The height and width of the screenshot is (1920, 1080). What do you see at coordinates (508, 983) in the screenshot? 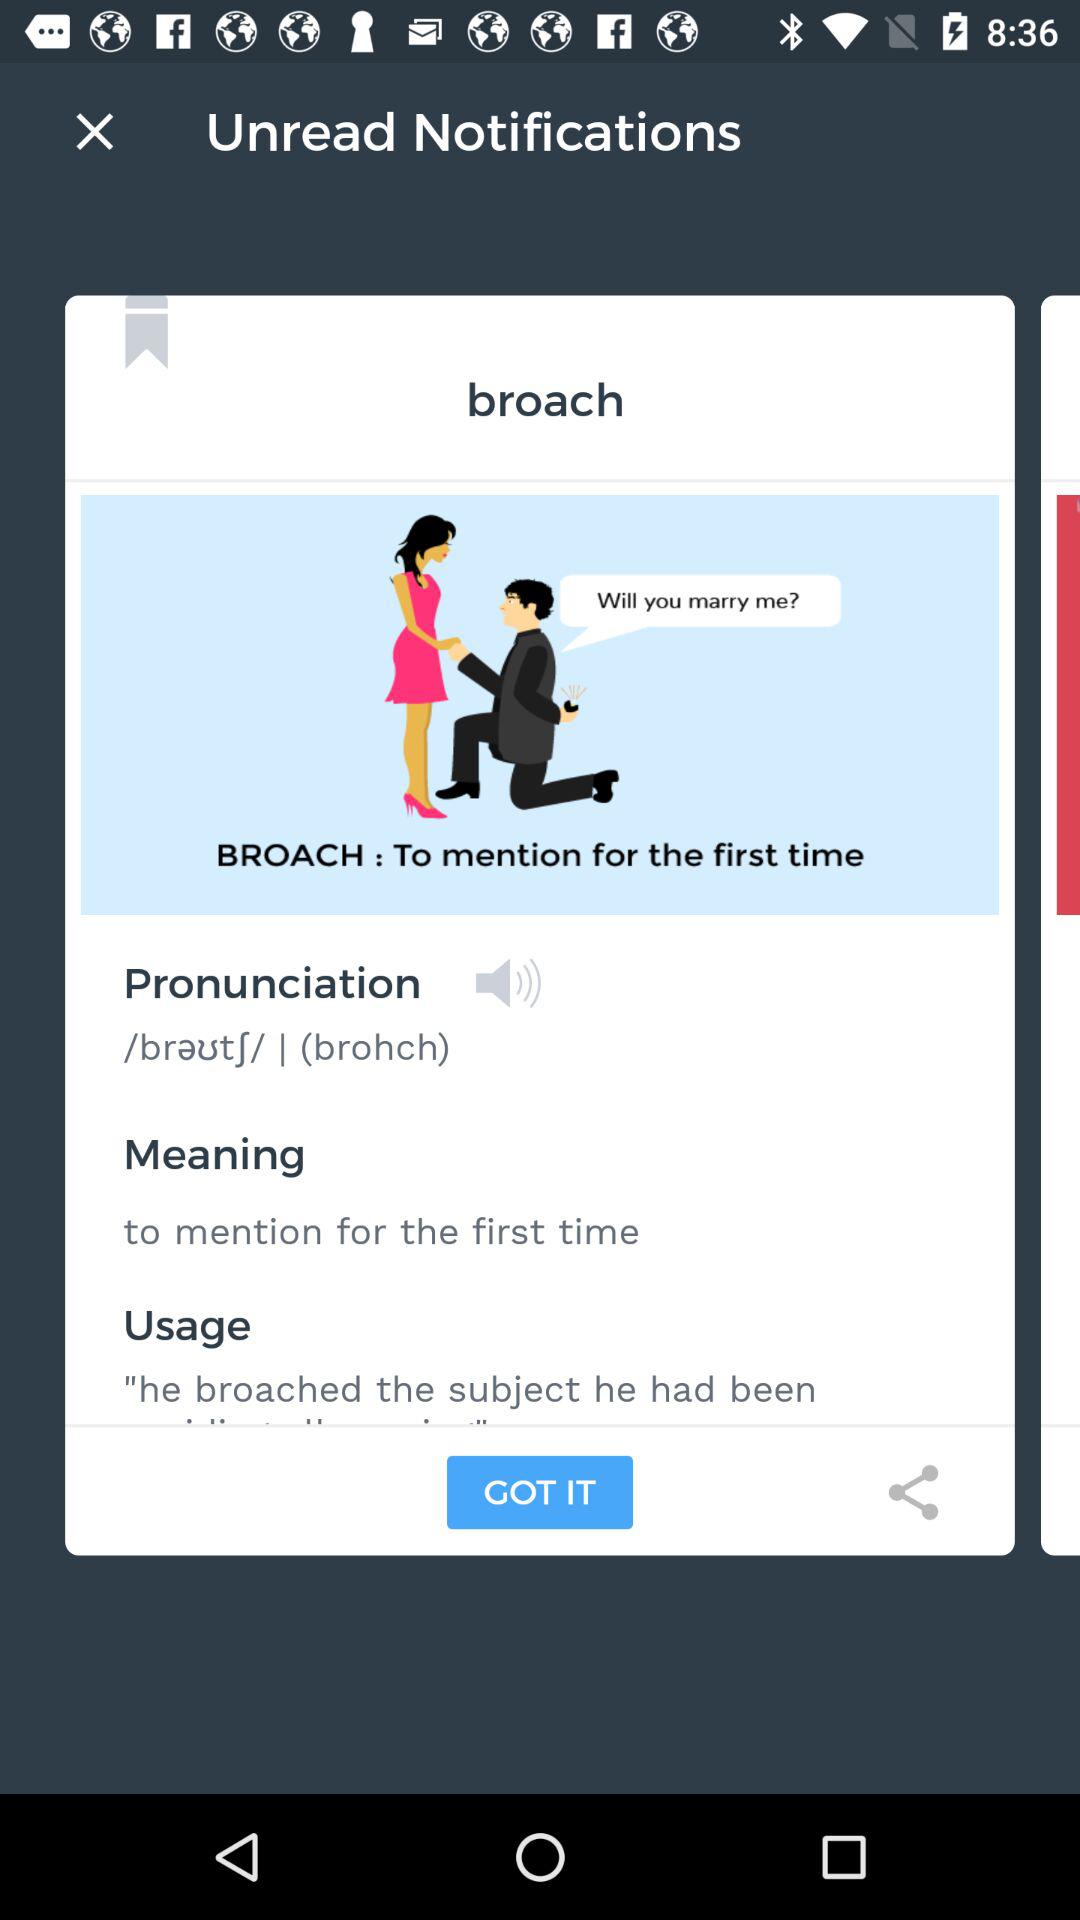
I see `click on speaker option` at bounding box center [508, 983].